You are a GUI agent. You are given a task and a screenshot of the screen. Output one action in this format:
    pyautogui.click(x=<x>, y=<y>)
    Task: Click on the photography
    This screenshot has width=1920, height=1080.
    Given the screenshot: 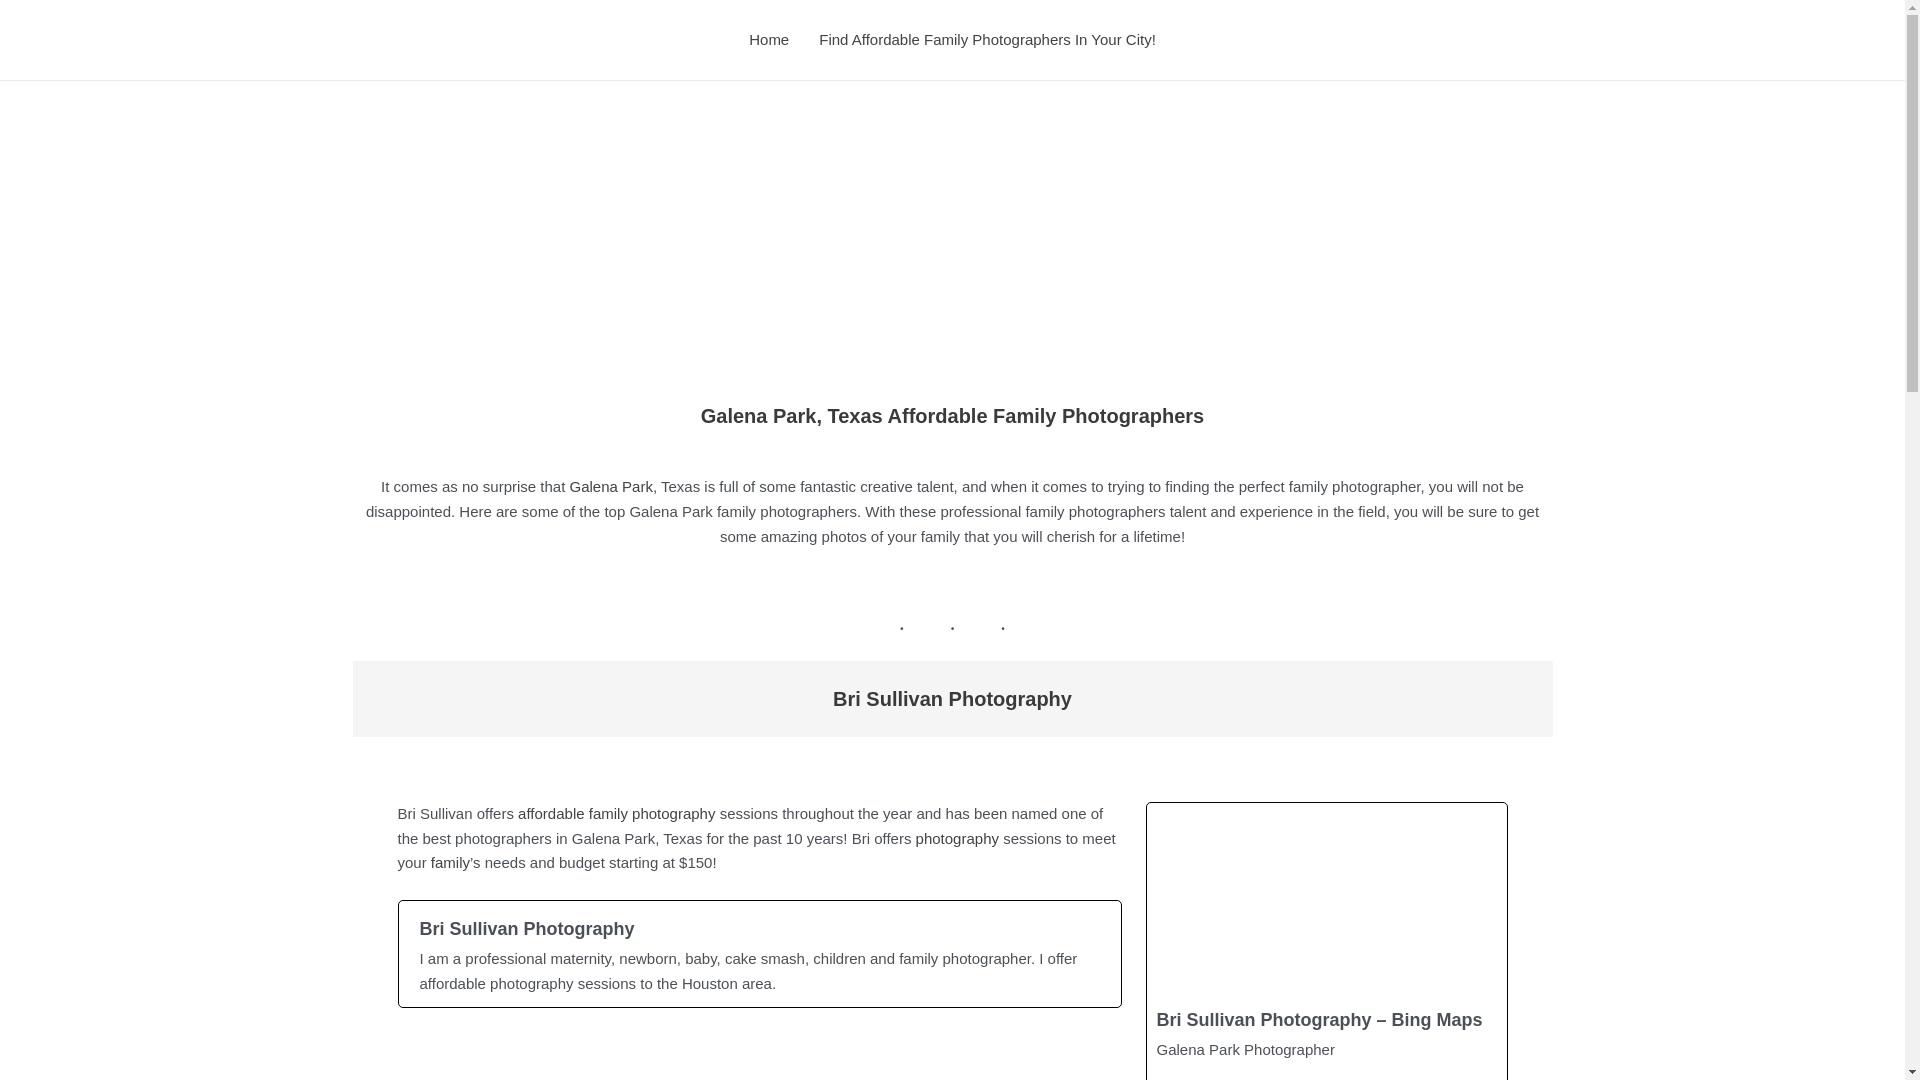 What is the action you would take?
    pyautogui.click(x=956, y=838)
    